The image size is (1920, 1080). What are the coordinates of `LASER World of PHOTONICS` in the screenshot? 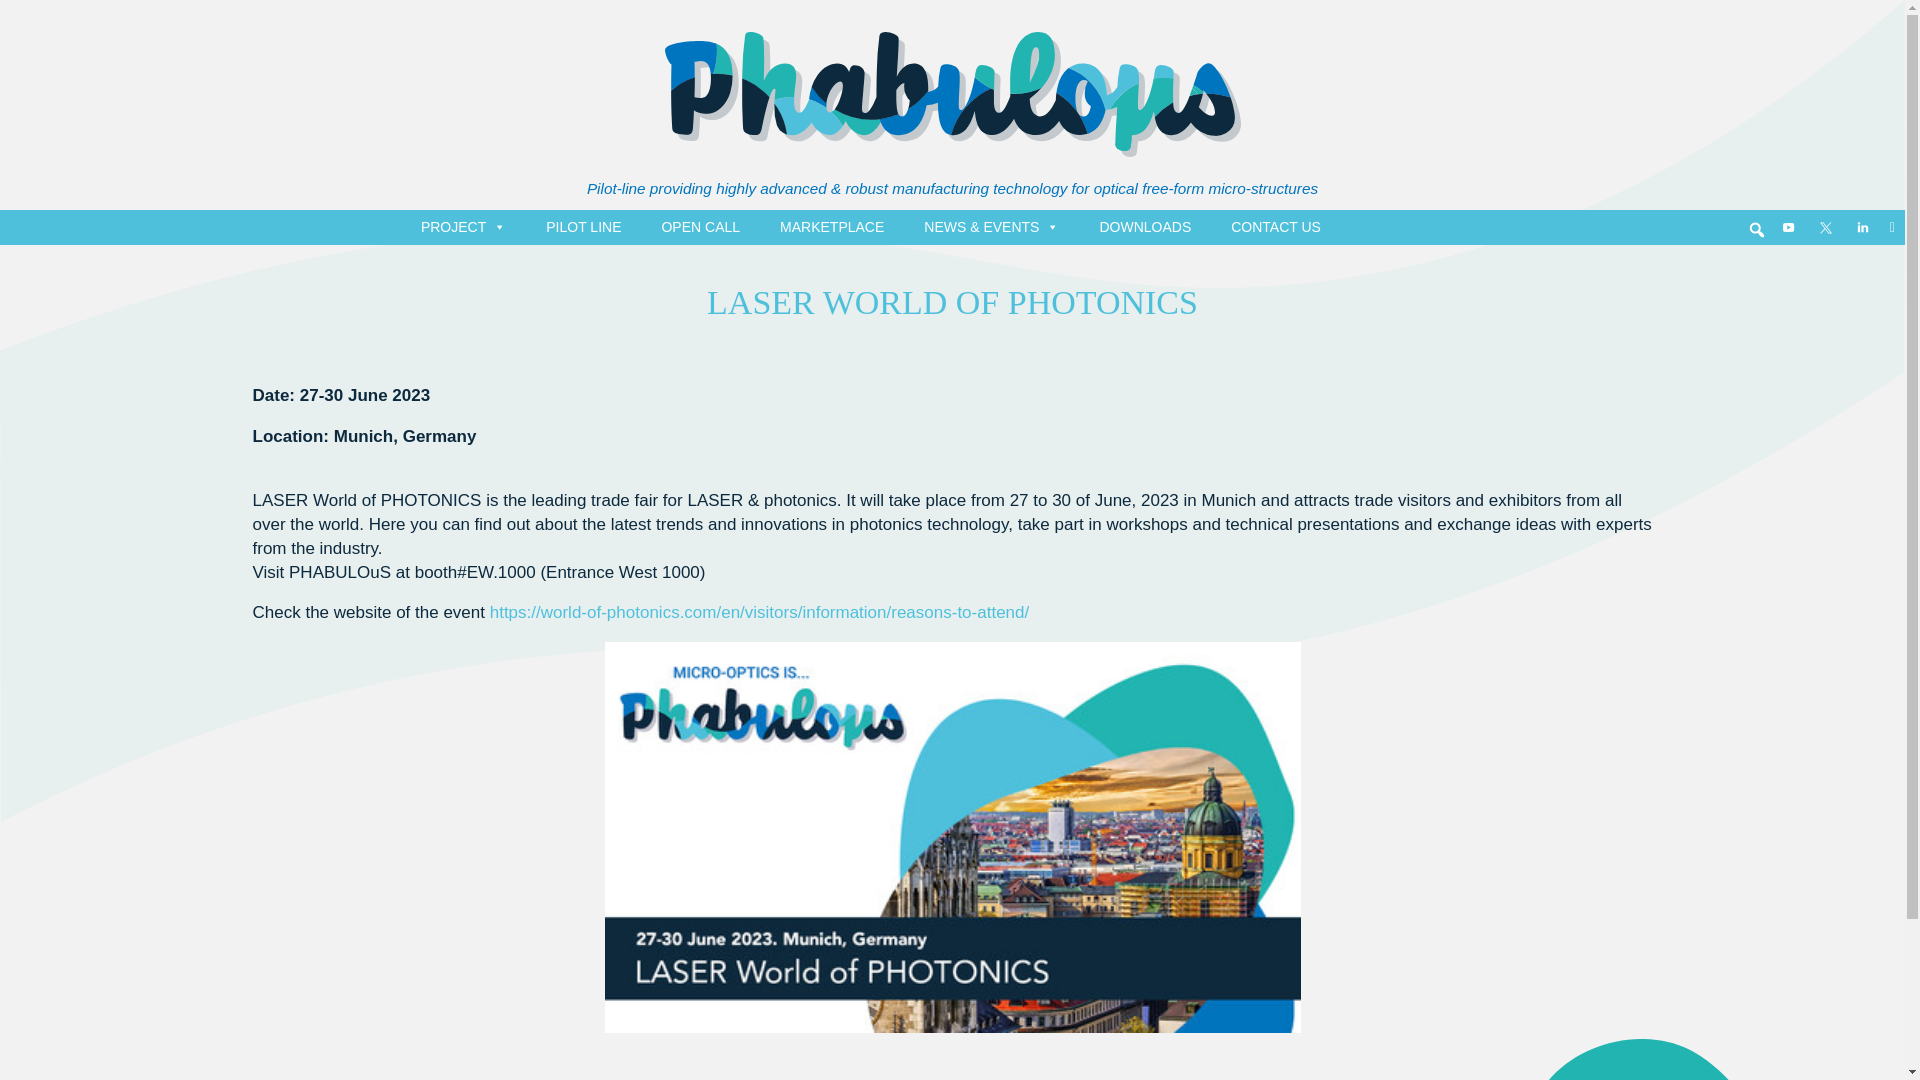 It's located at (952, 302).